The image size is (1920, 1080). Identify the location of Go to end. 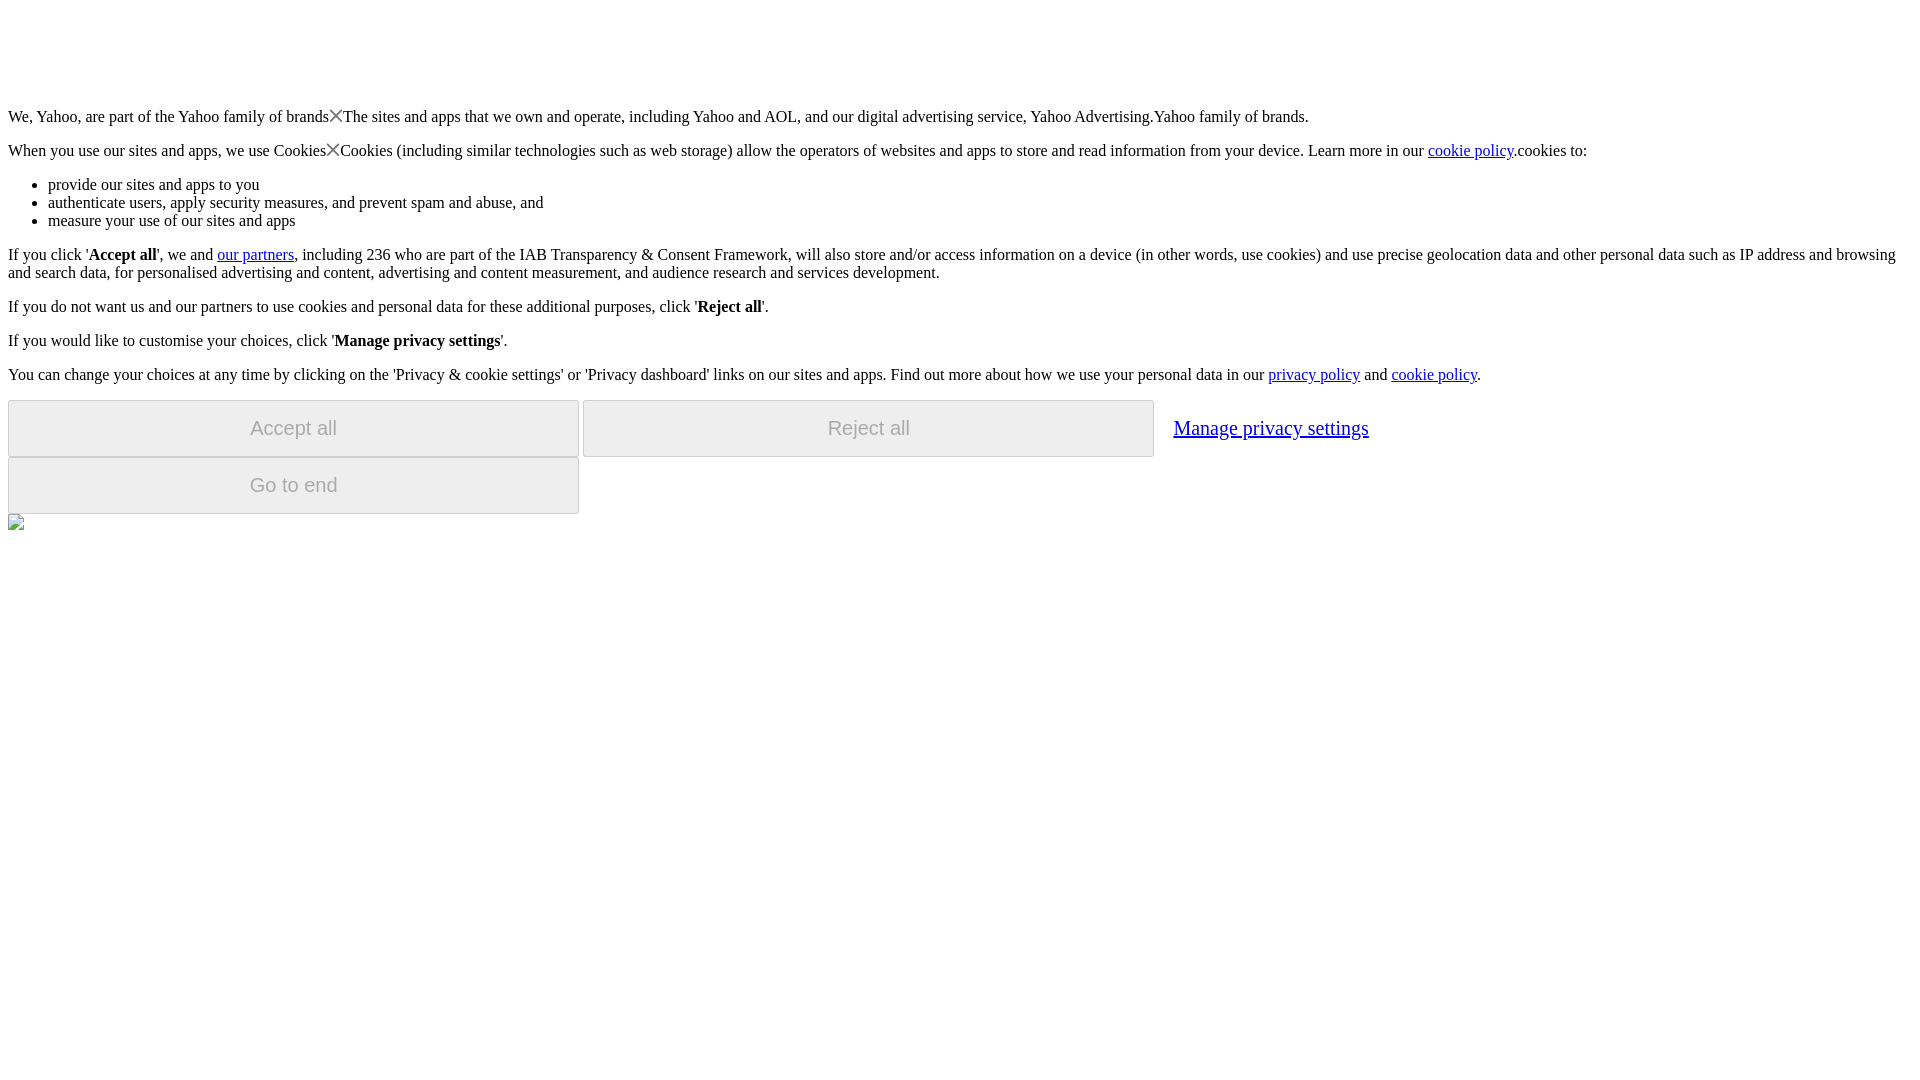
(293, 485).